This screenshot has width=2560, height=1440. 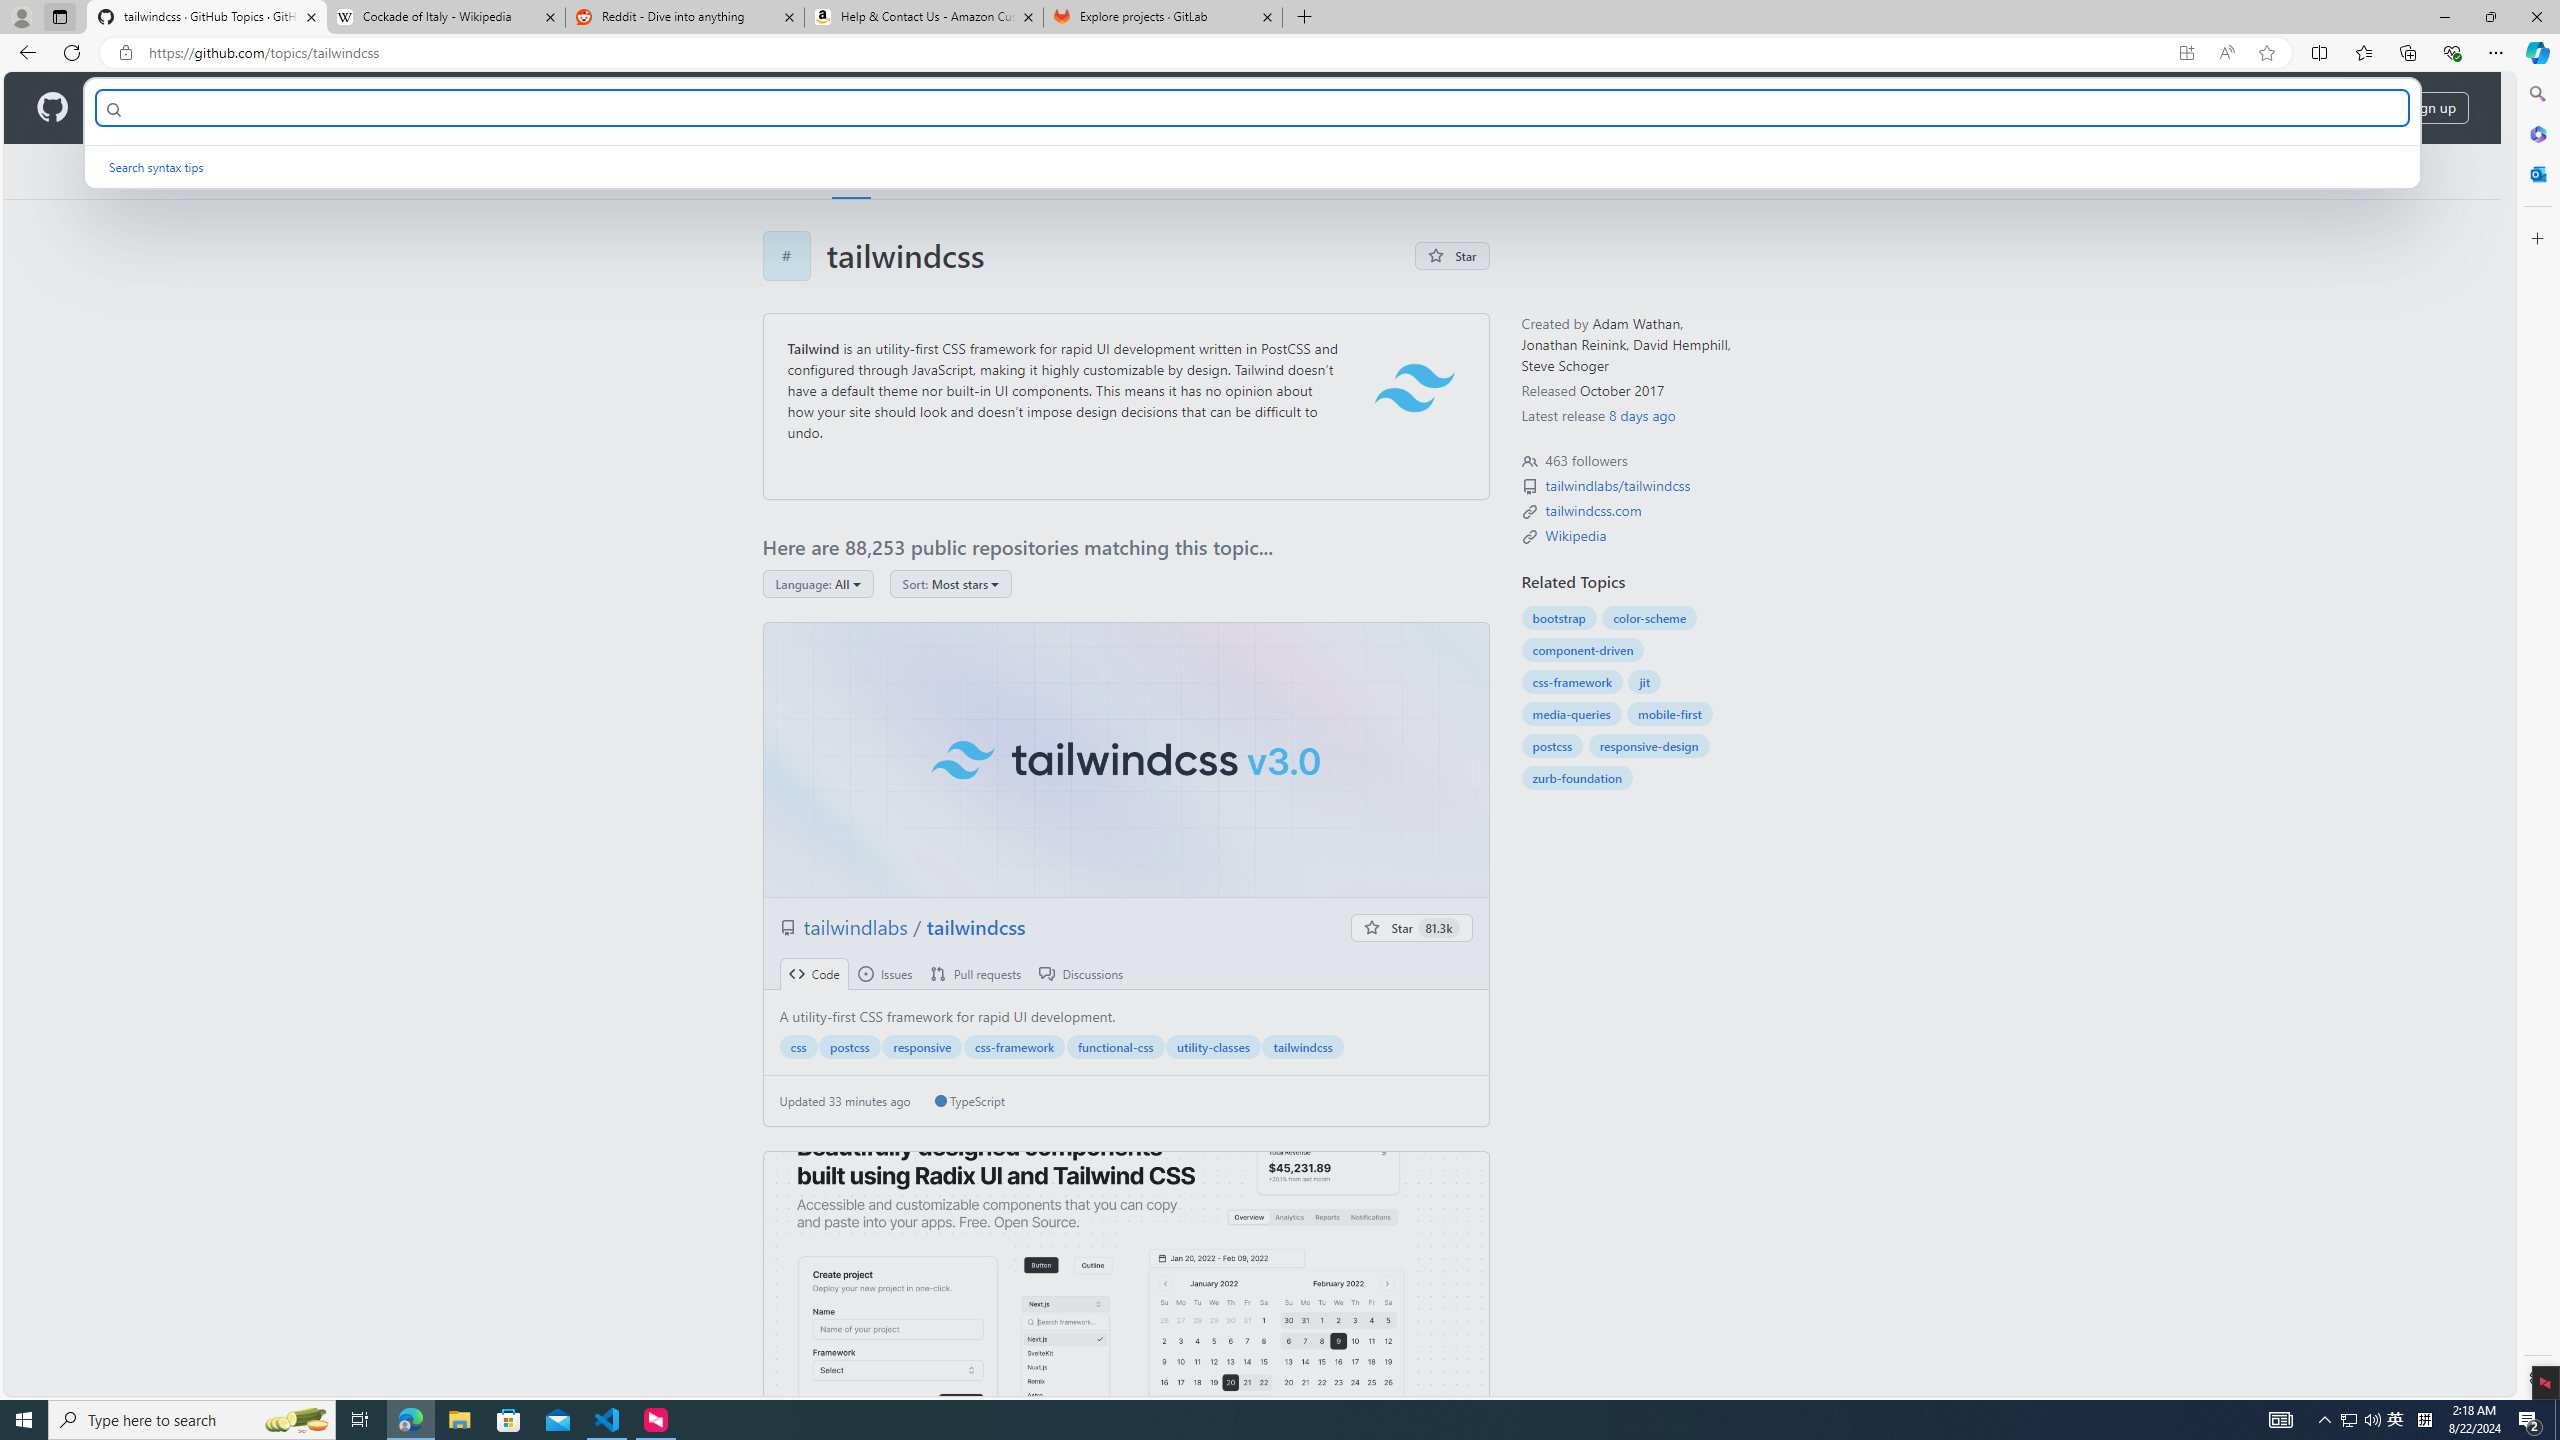 What do you see at coordinates (798, 1046) in the screenshot?
I see `css` at bounding box center [798, 1046].